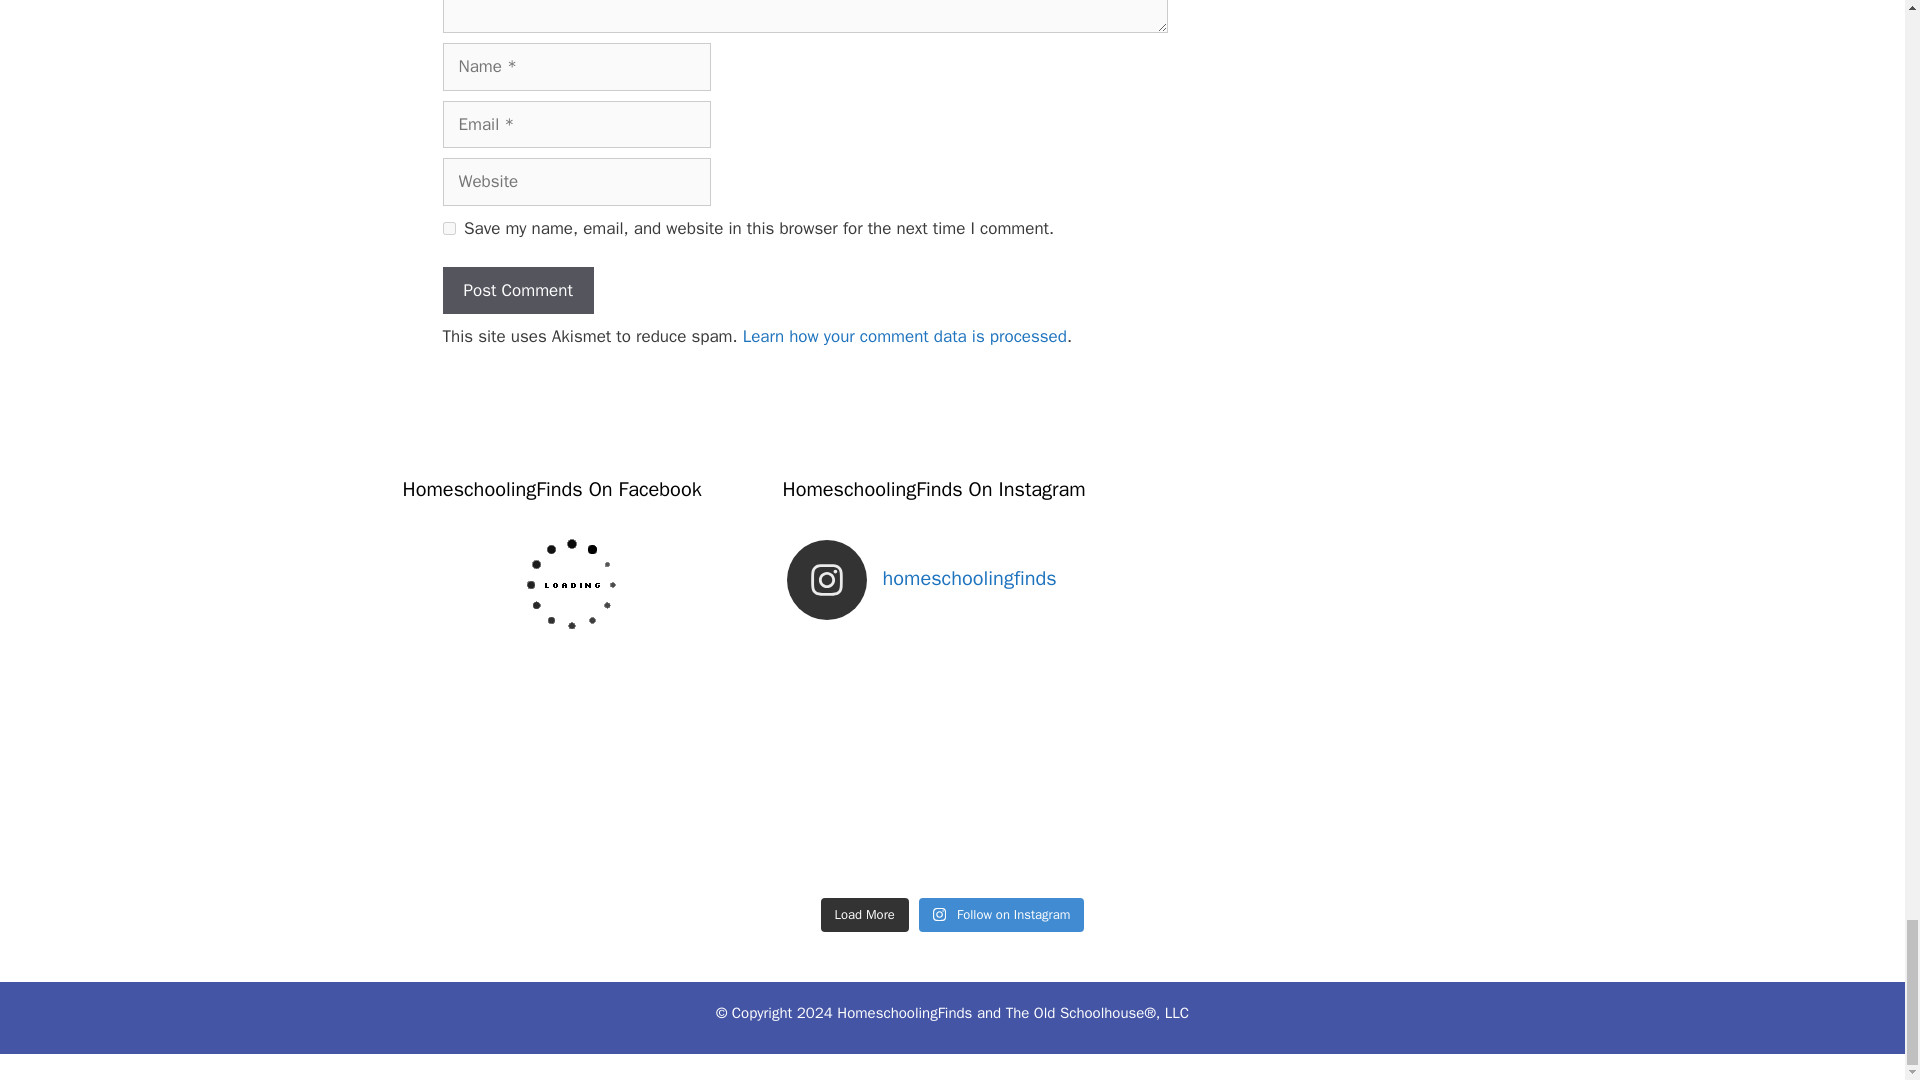  Describe the element at coordinates (517, 290) in the screenshot. I see `Post Comment` at that location.